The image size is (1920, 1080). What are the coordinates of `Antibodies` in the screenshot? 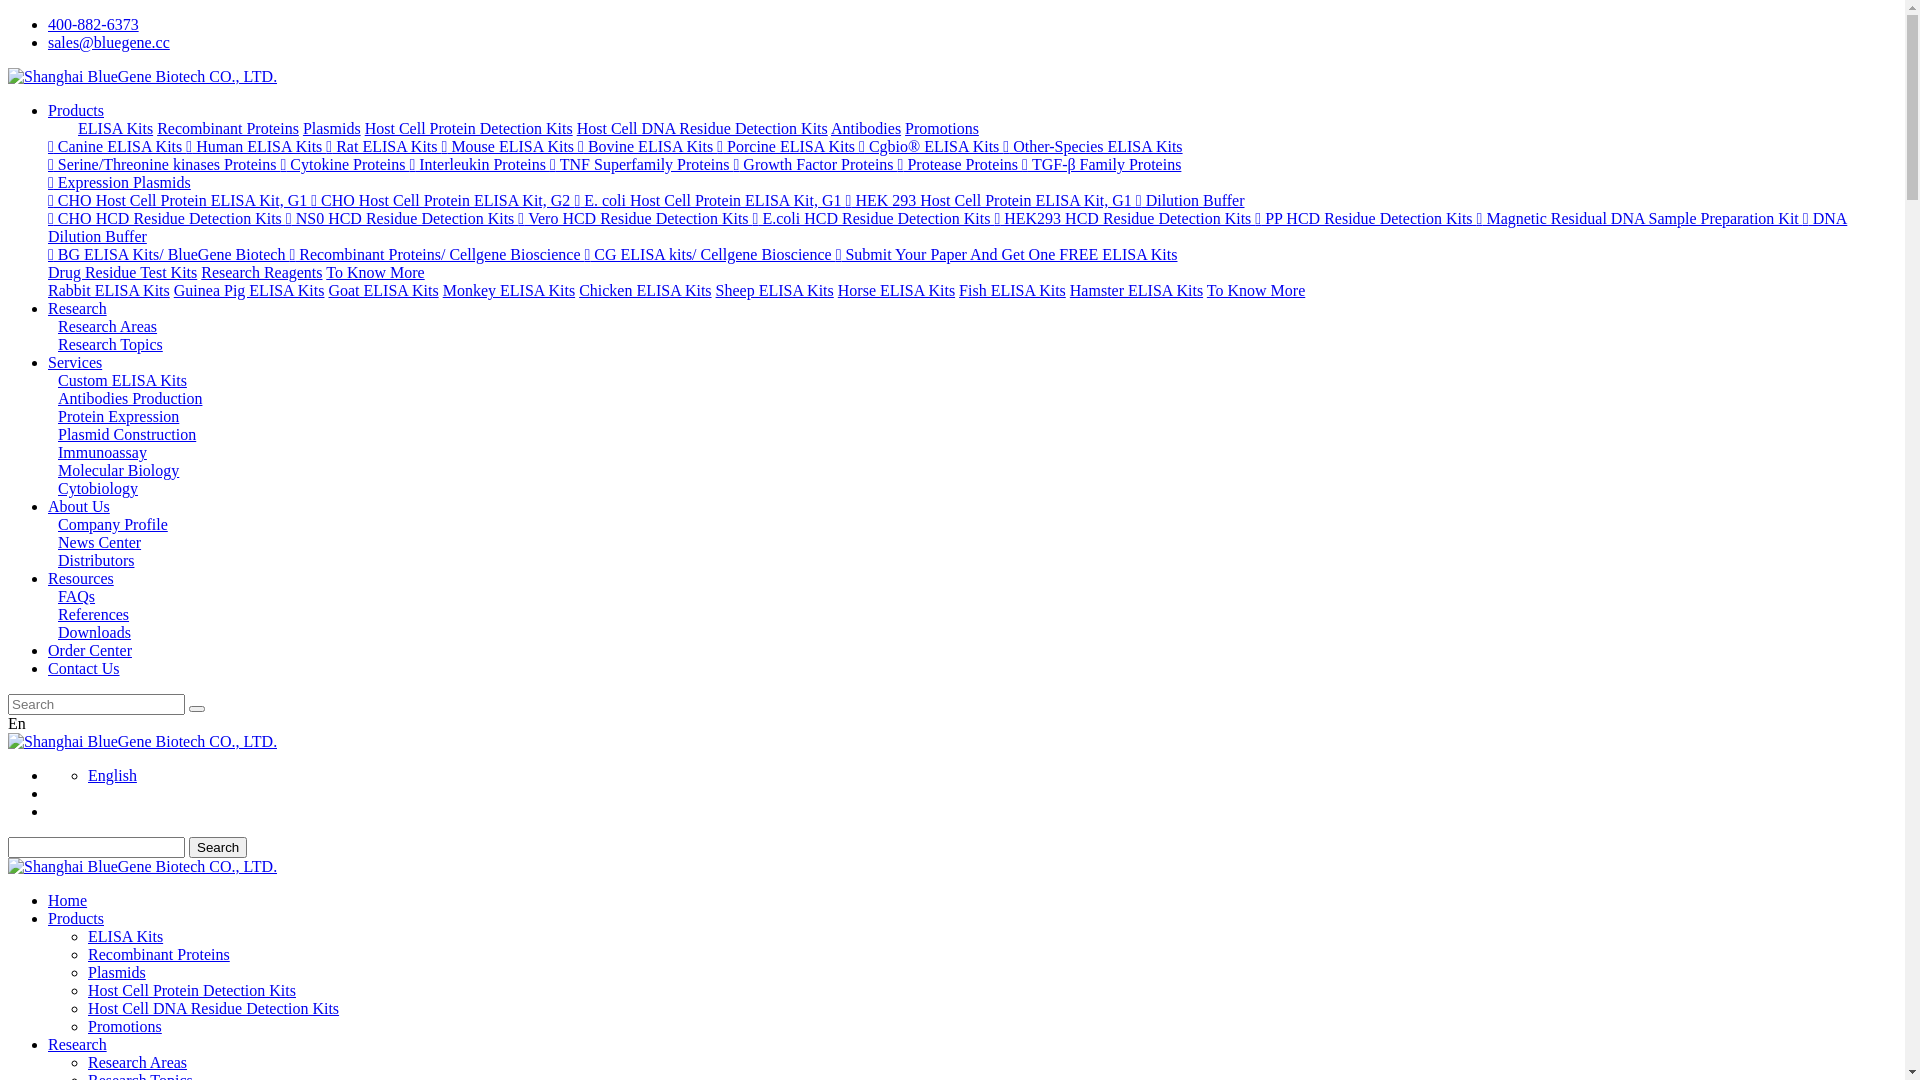 It's located at (866, 128).